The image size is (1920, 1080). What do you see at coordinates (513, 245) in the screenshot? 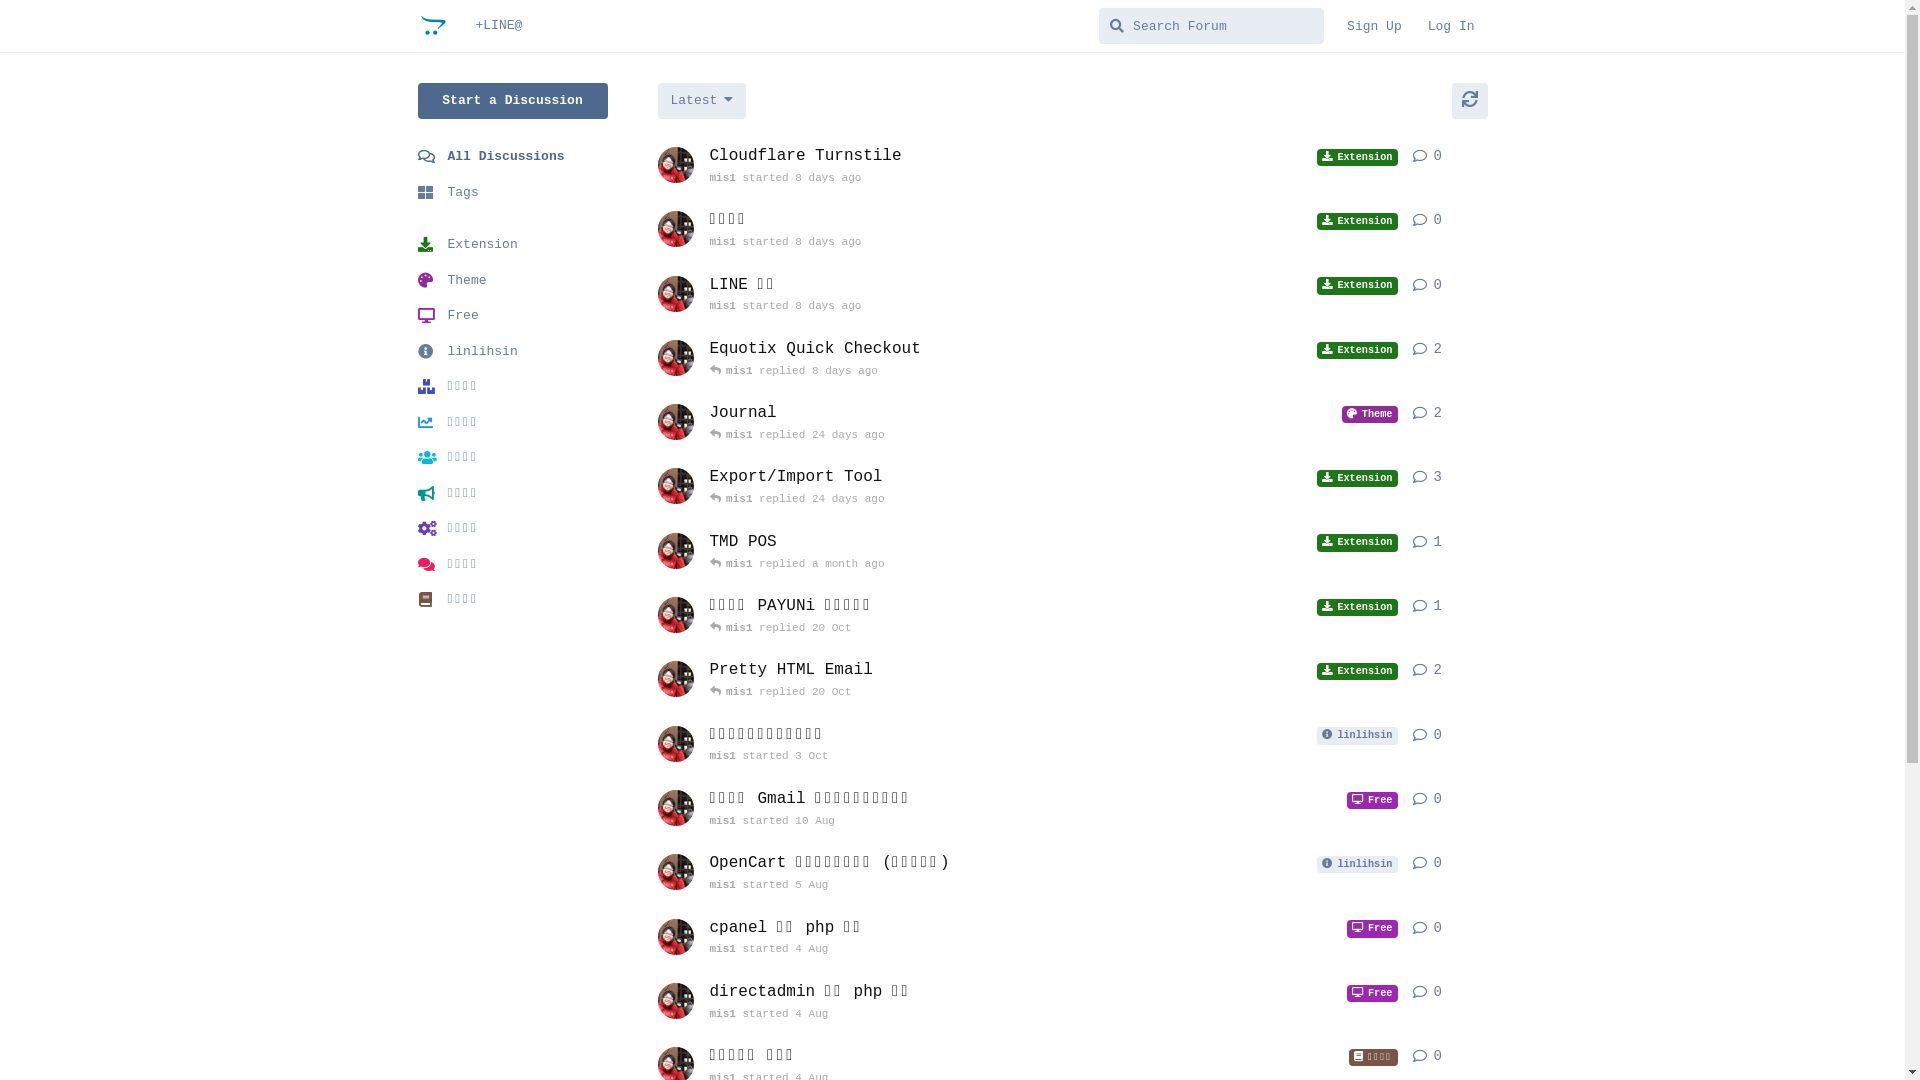
I see `Extension` at bounding box center [513, 245].